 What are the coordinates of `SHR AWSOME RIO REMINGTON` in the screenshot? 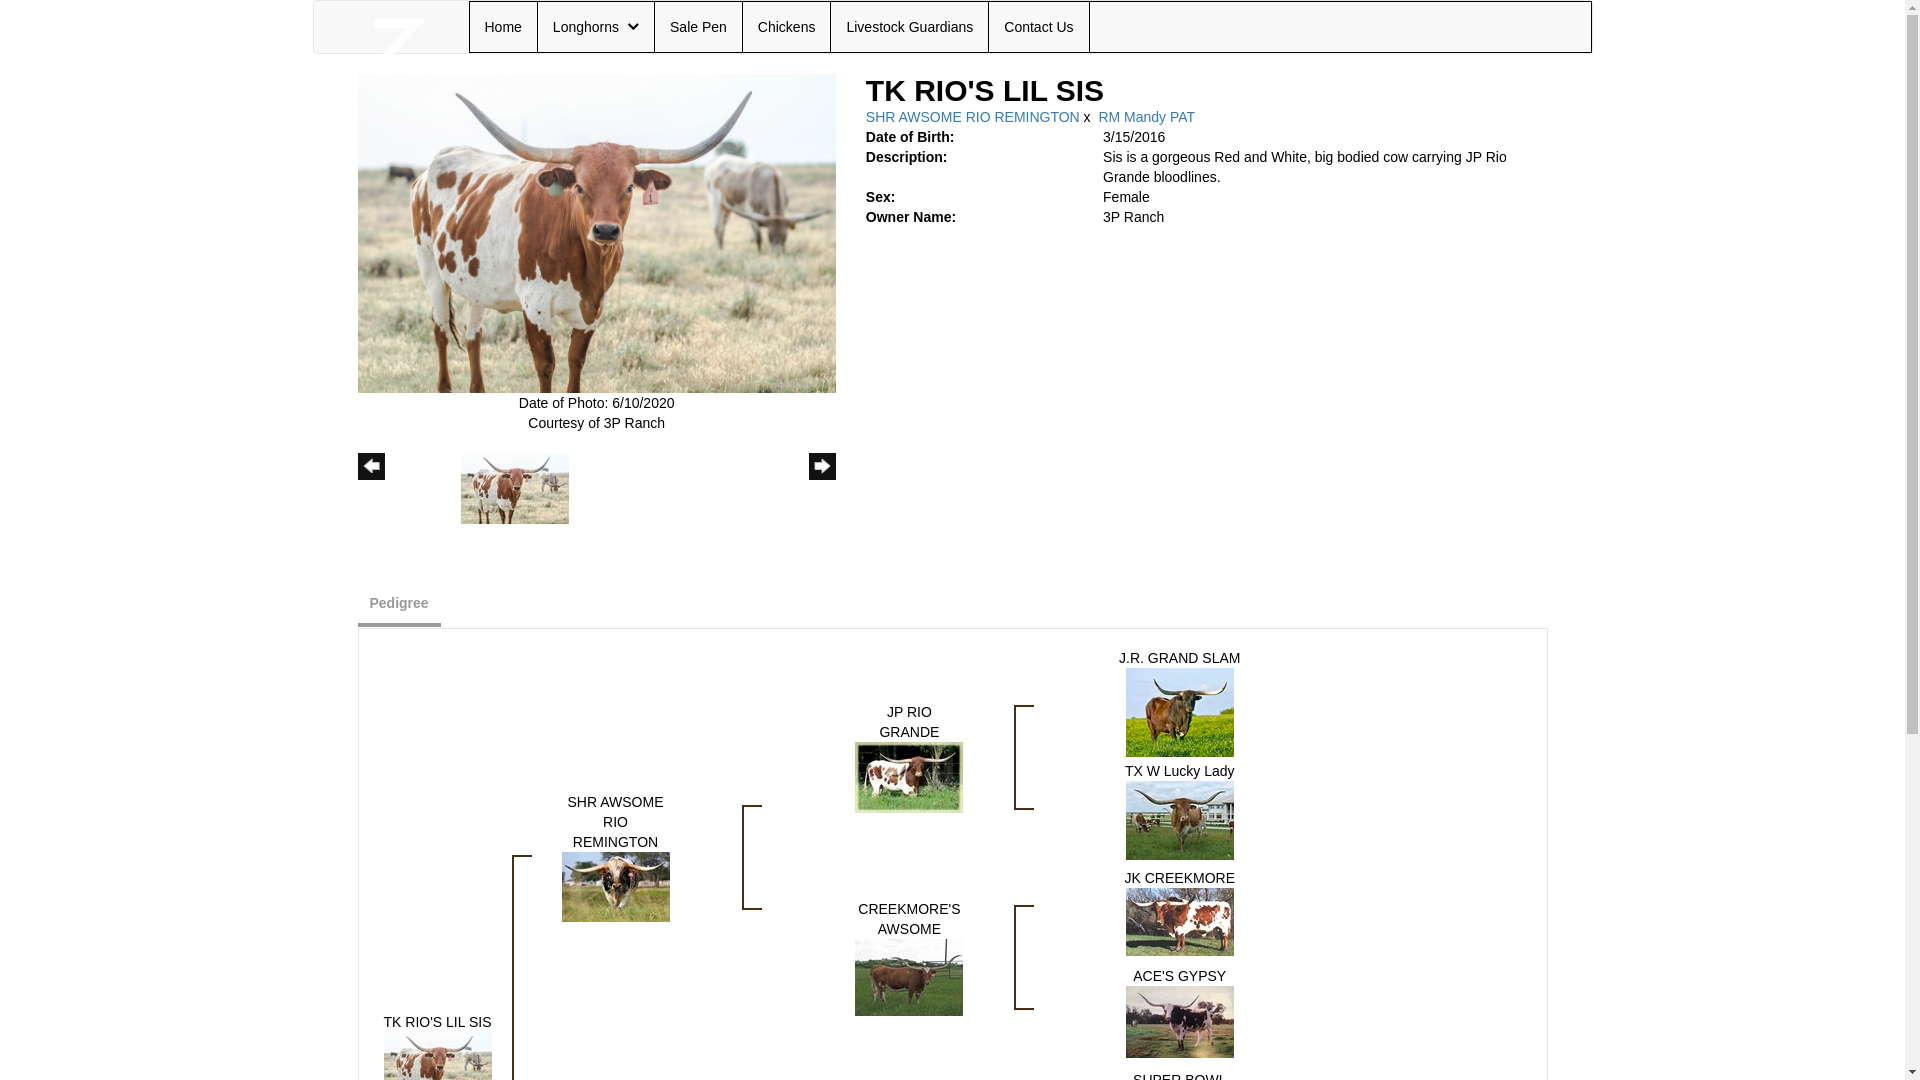 It's located at (616, 887).